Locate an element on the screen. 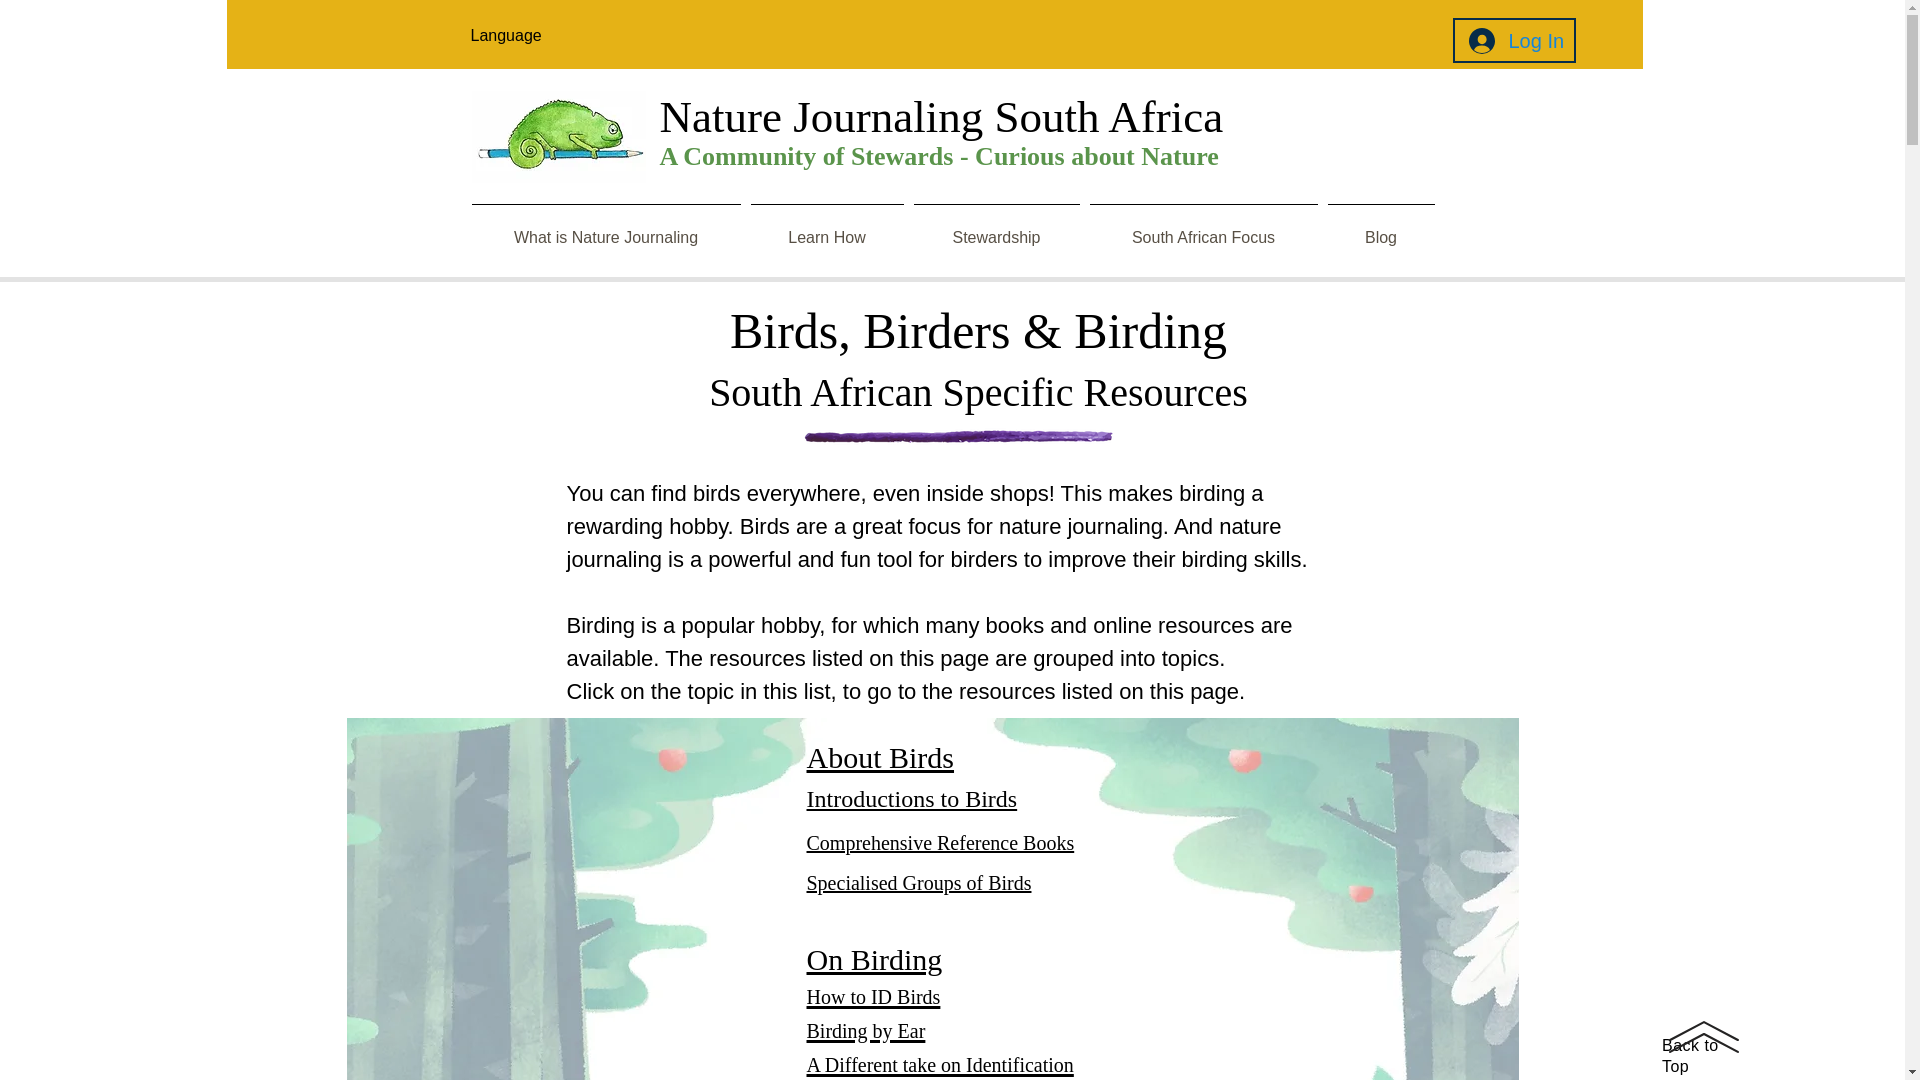 The width and height of the screenshot is (1920, 1080). On Birding is located at coordinates (874, 959).